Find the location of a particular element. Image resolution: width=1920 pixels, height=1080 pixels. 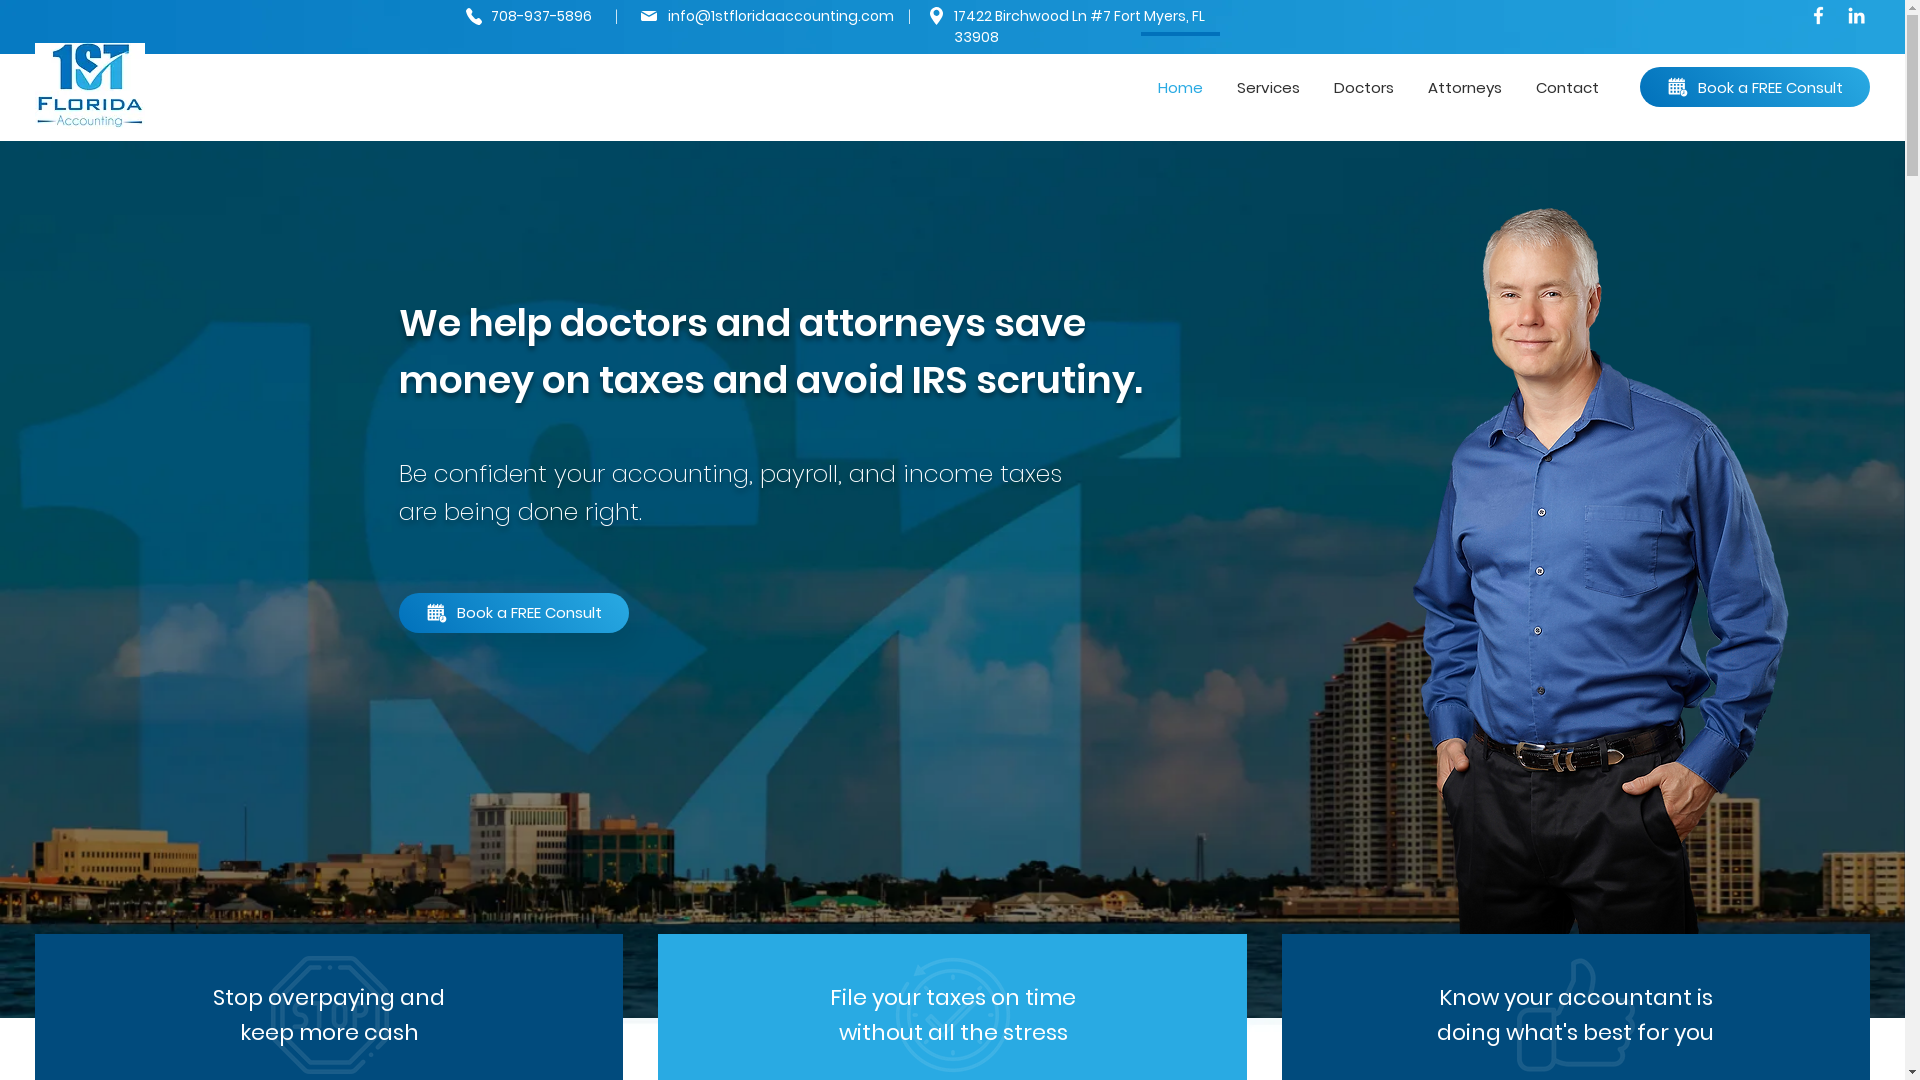

Contact is located at coordinates (1567, 78).